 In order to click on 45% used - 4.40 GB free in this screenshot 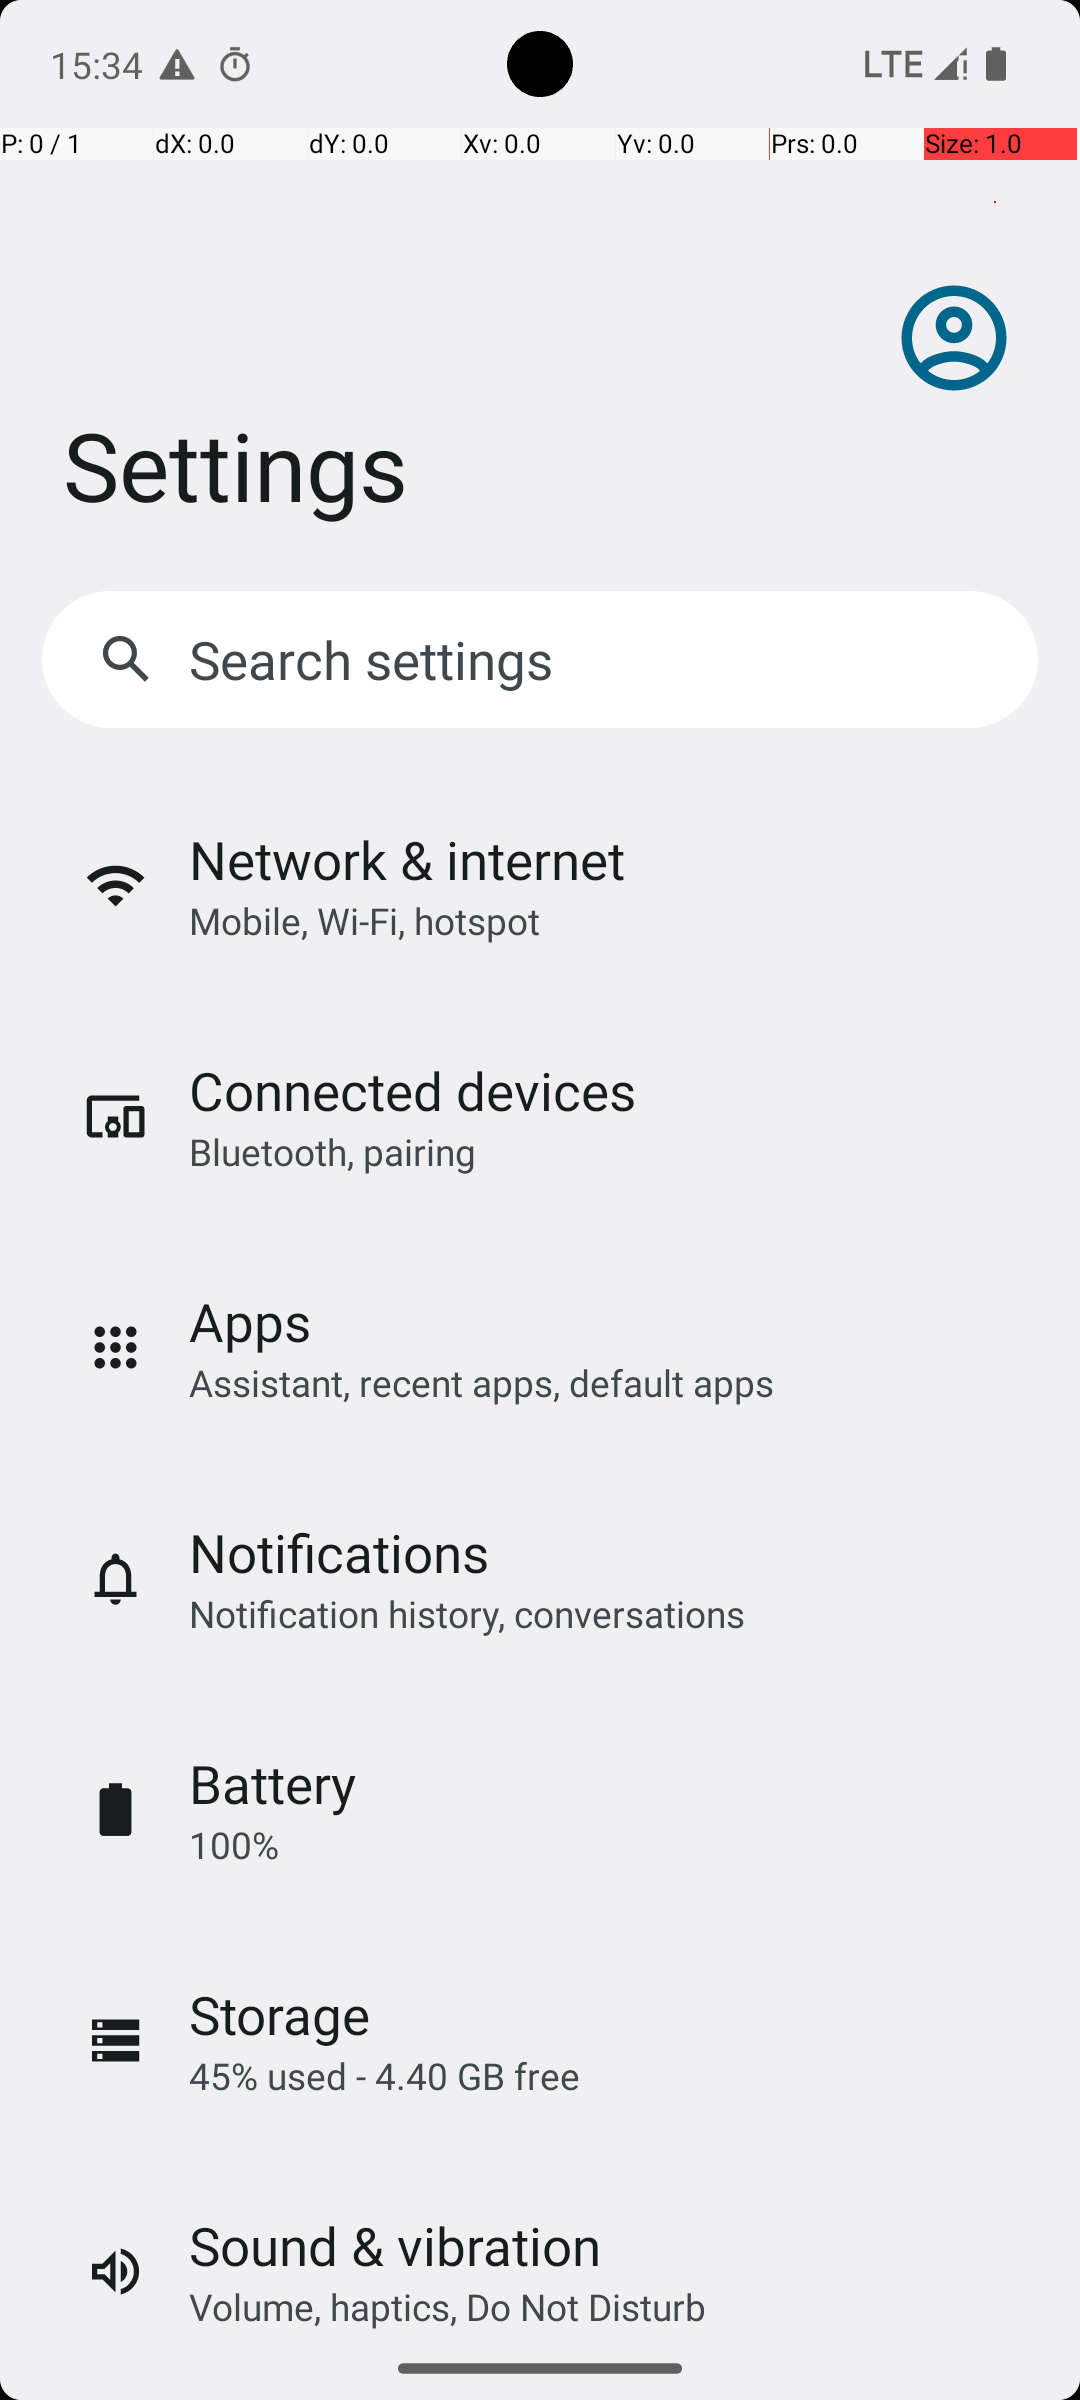, I will do `click(384, 2076)`.